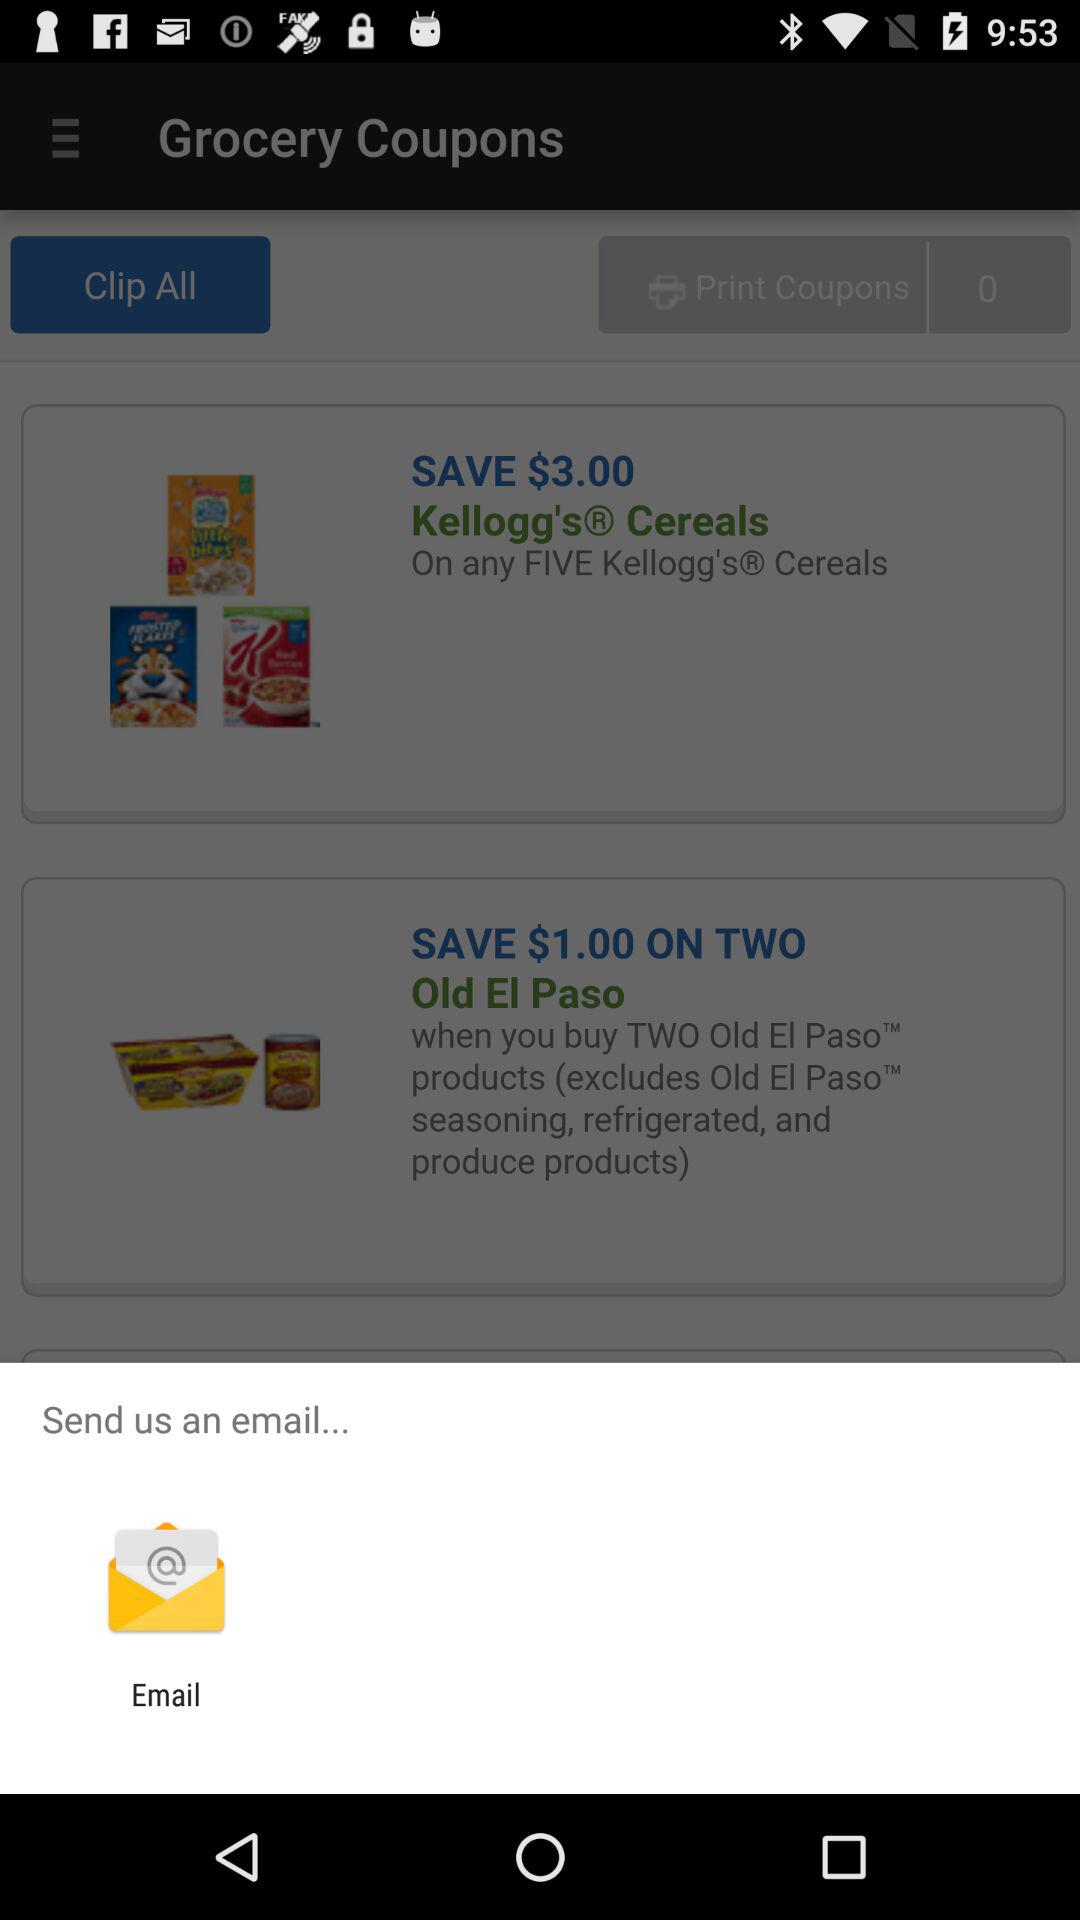  What do you see at coordinates (166, 1580) in the screenshot?
I see `select the icon above the email item` at bounding box center [166, 1580].